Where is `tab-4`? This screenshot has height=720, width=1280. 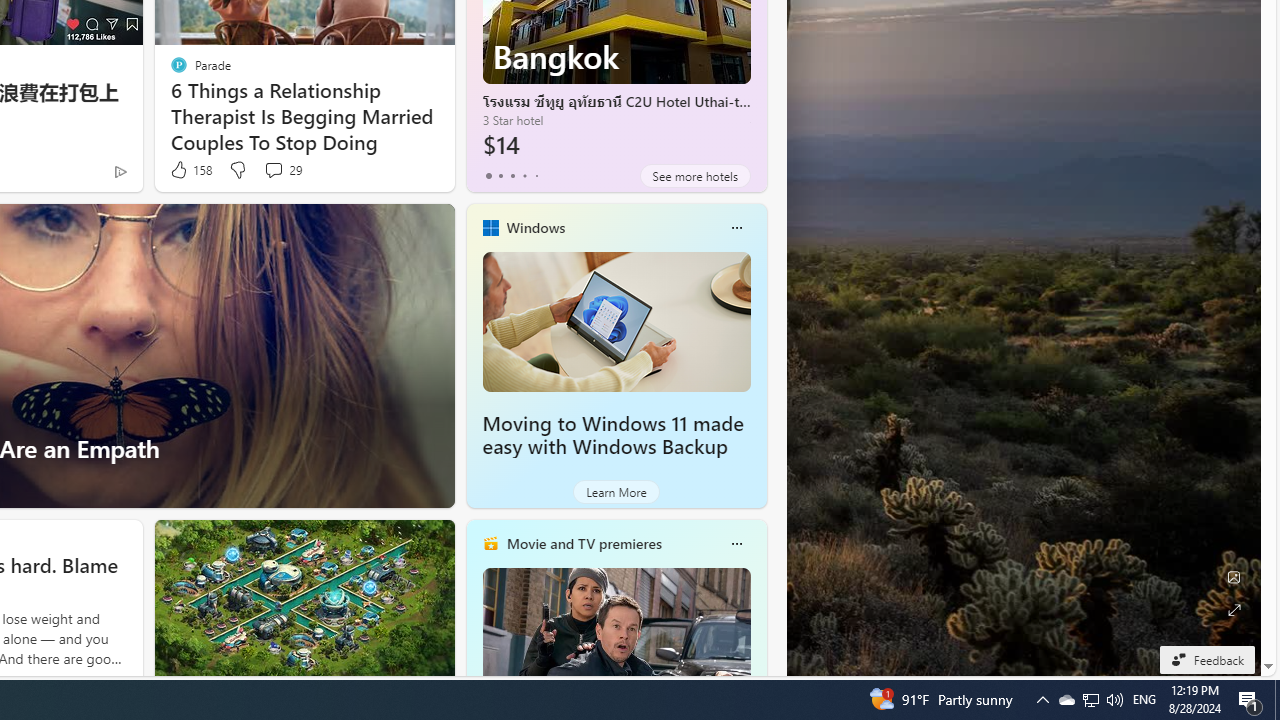
tab-4 is located at coordinates (536, 176).